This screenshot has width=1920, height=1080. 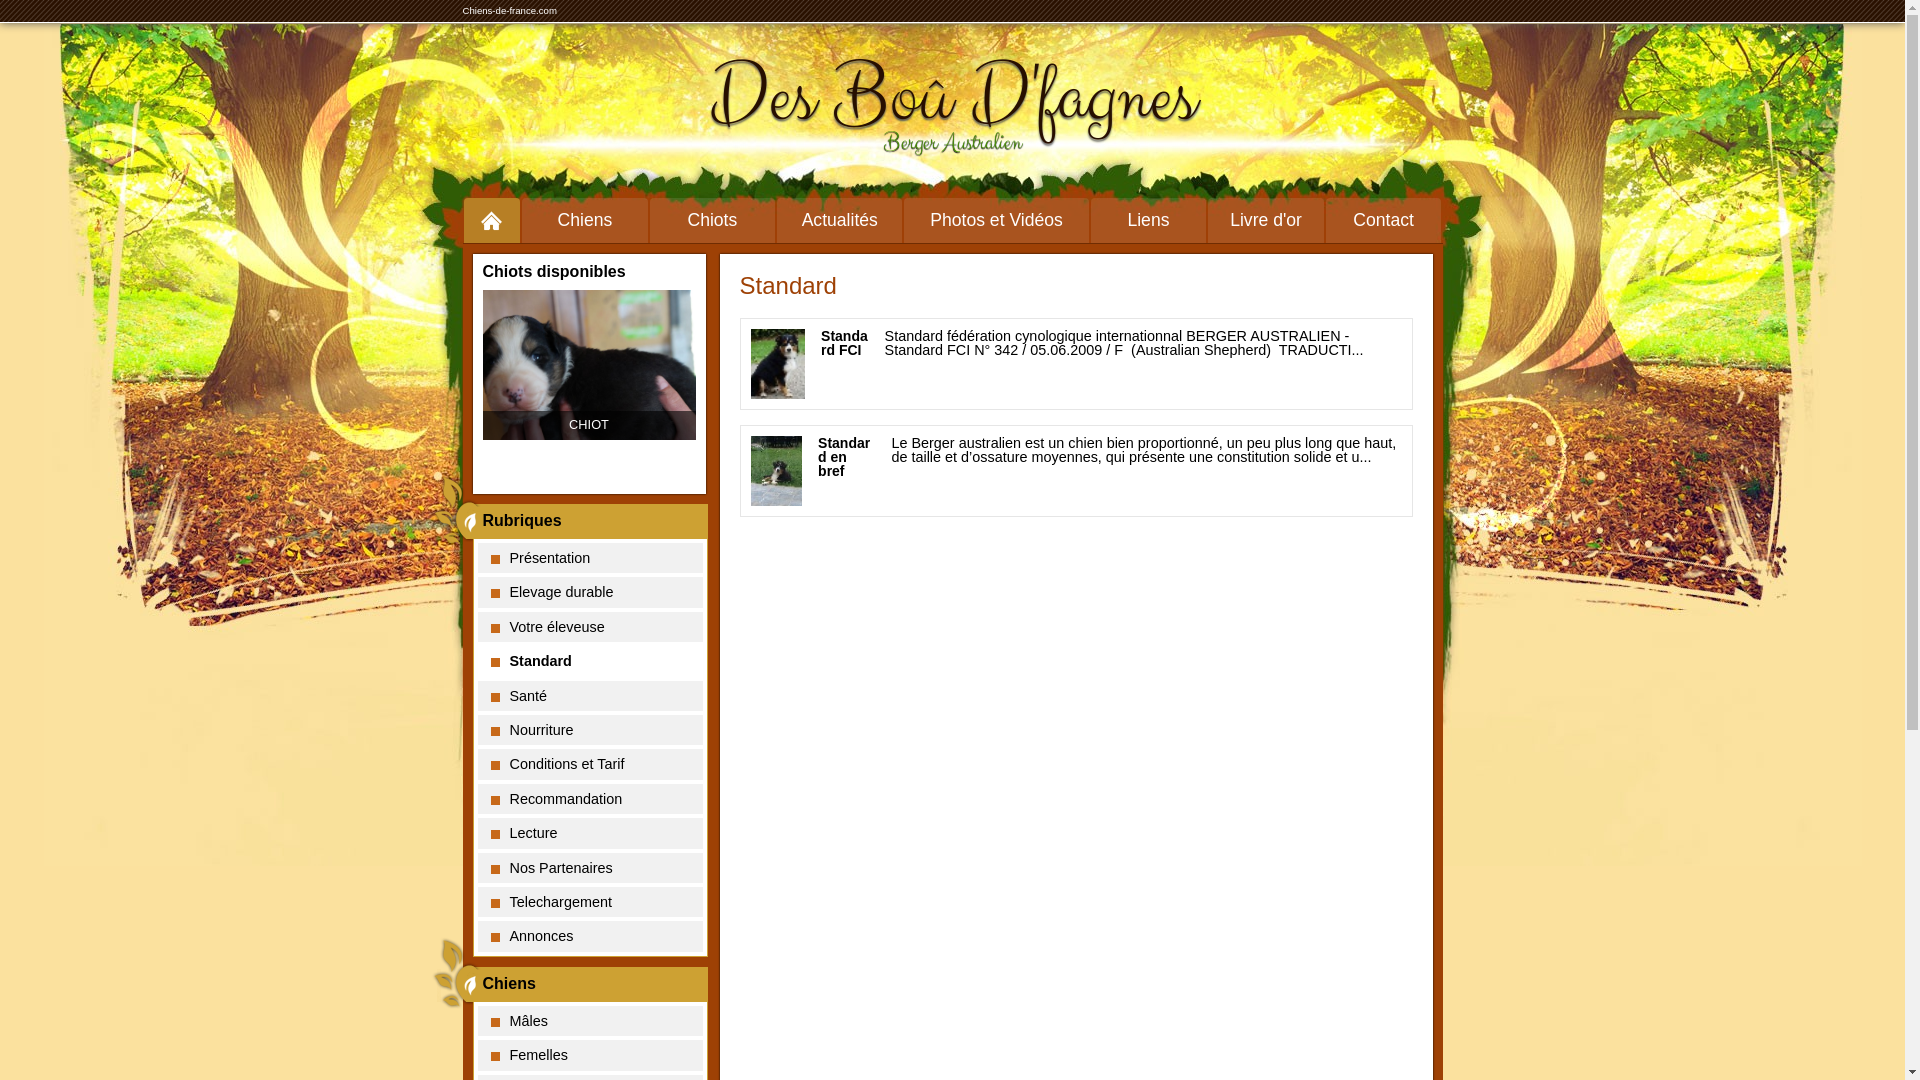 I want to click on Conditions et Tarif, so click(x=590, y=764).